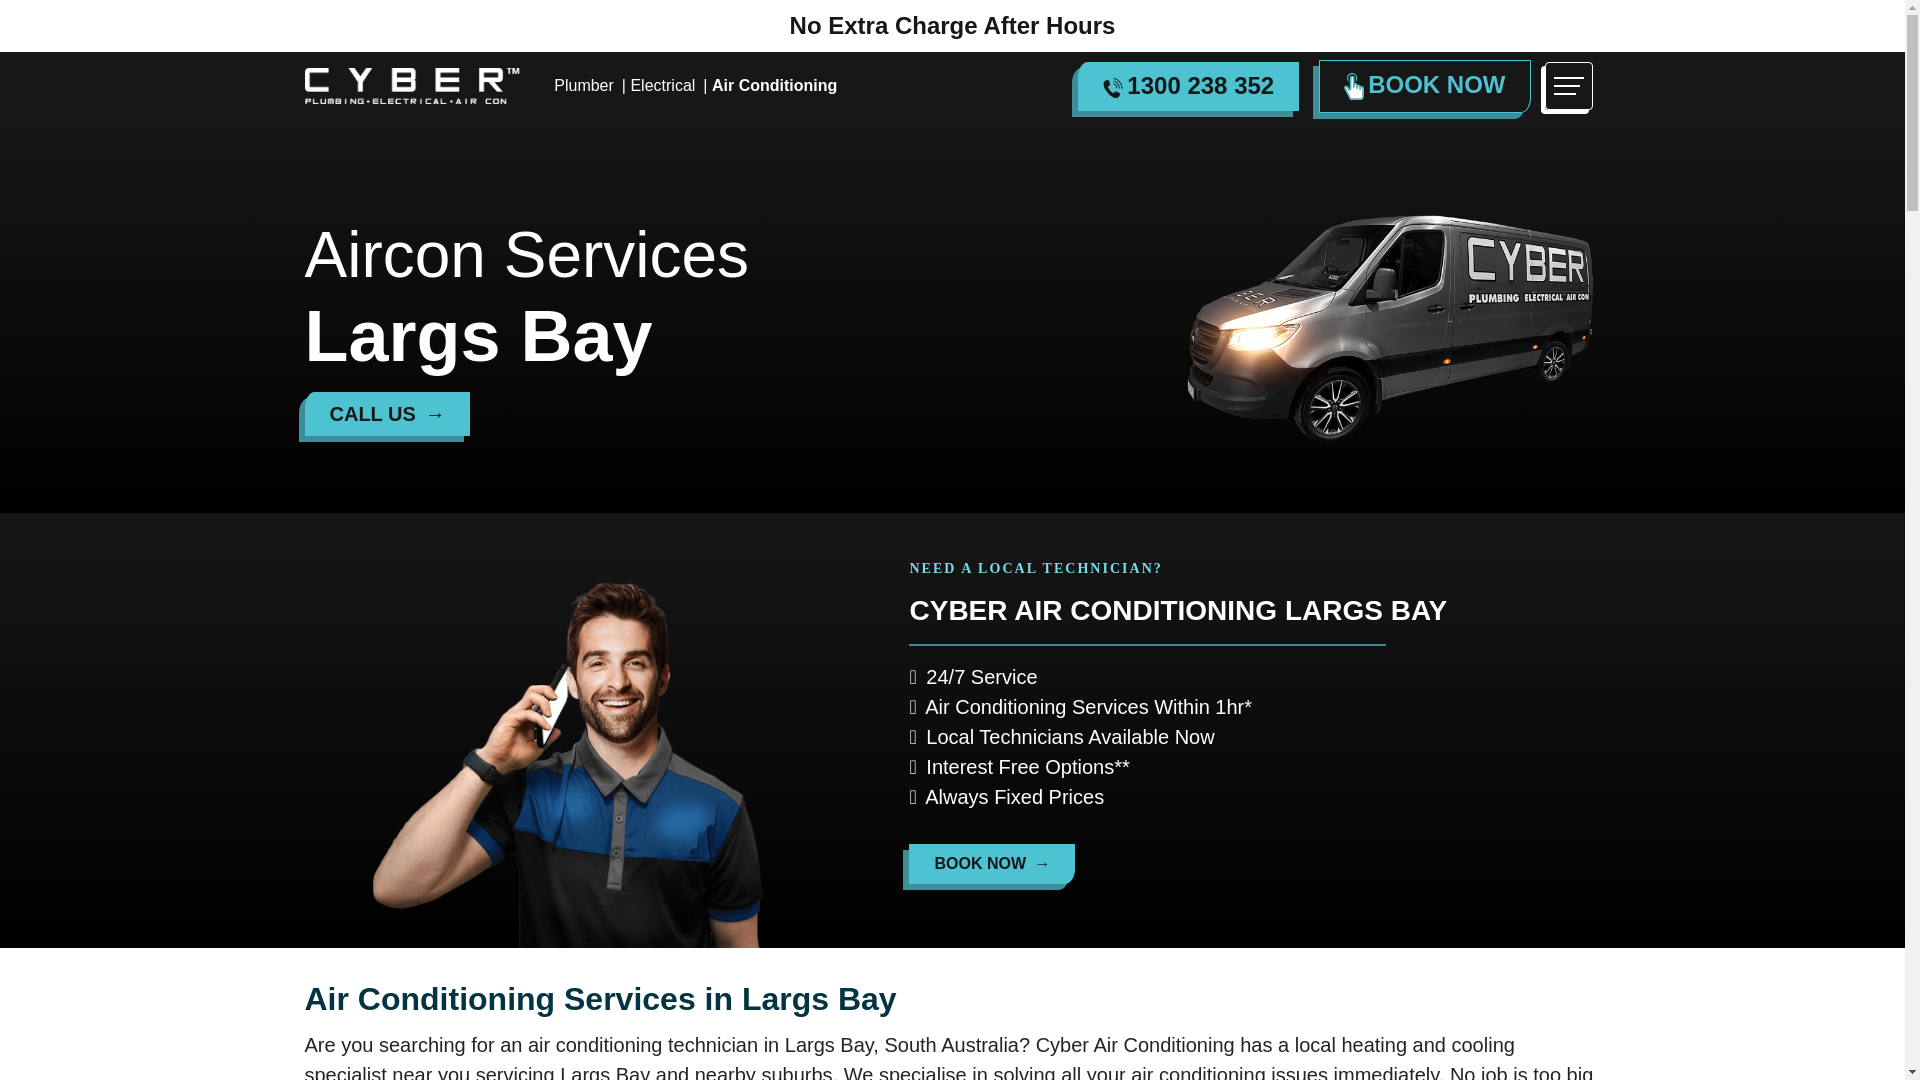  What do you see at coordinates (992, 864) in the screenshot?
I see `BOOK NOW` at bounding box center [992, 864].